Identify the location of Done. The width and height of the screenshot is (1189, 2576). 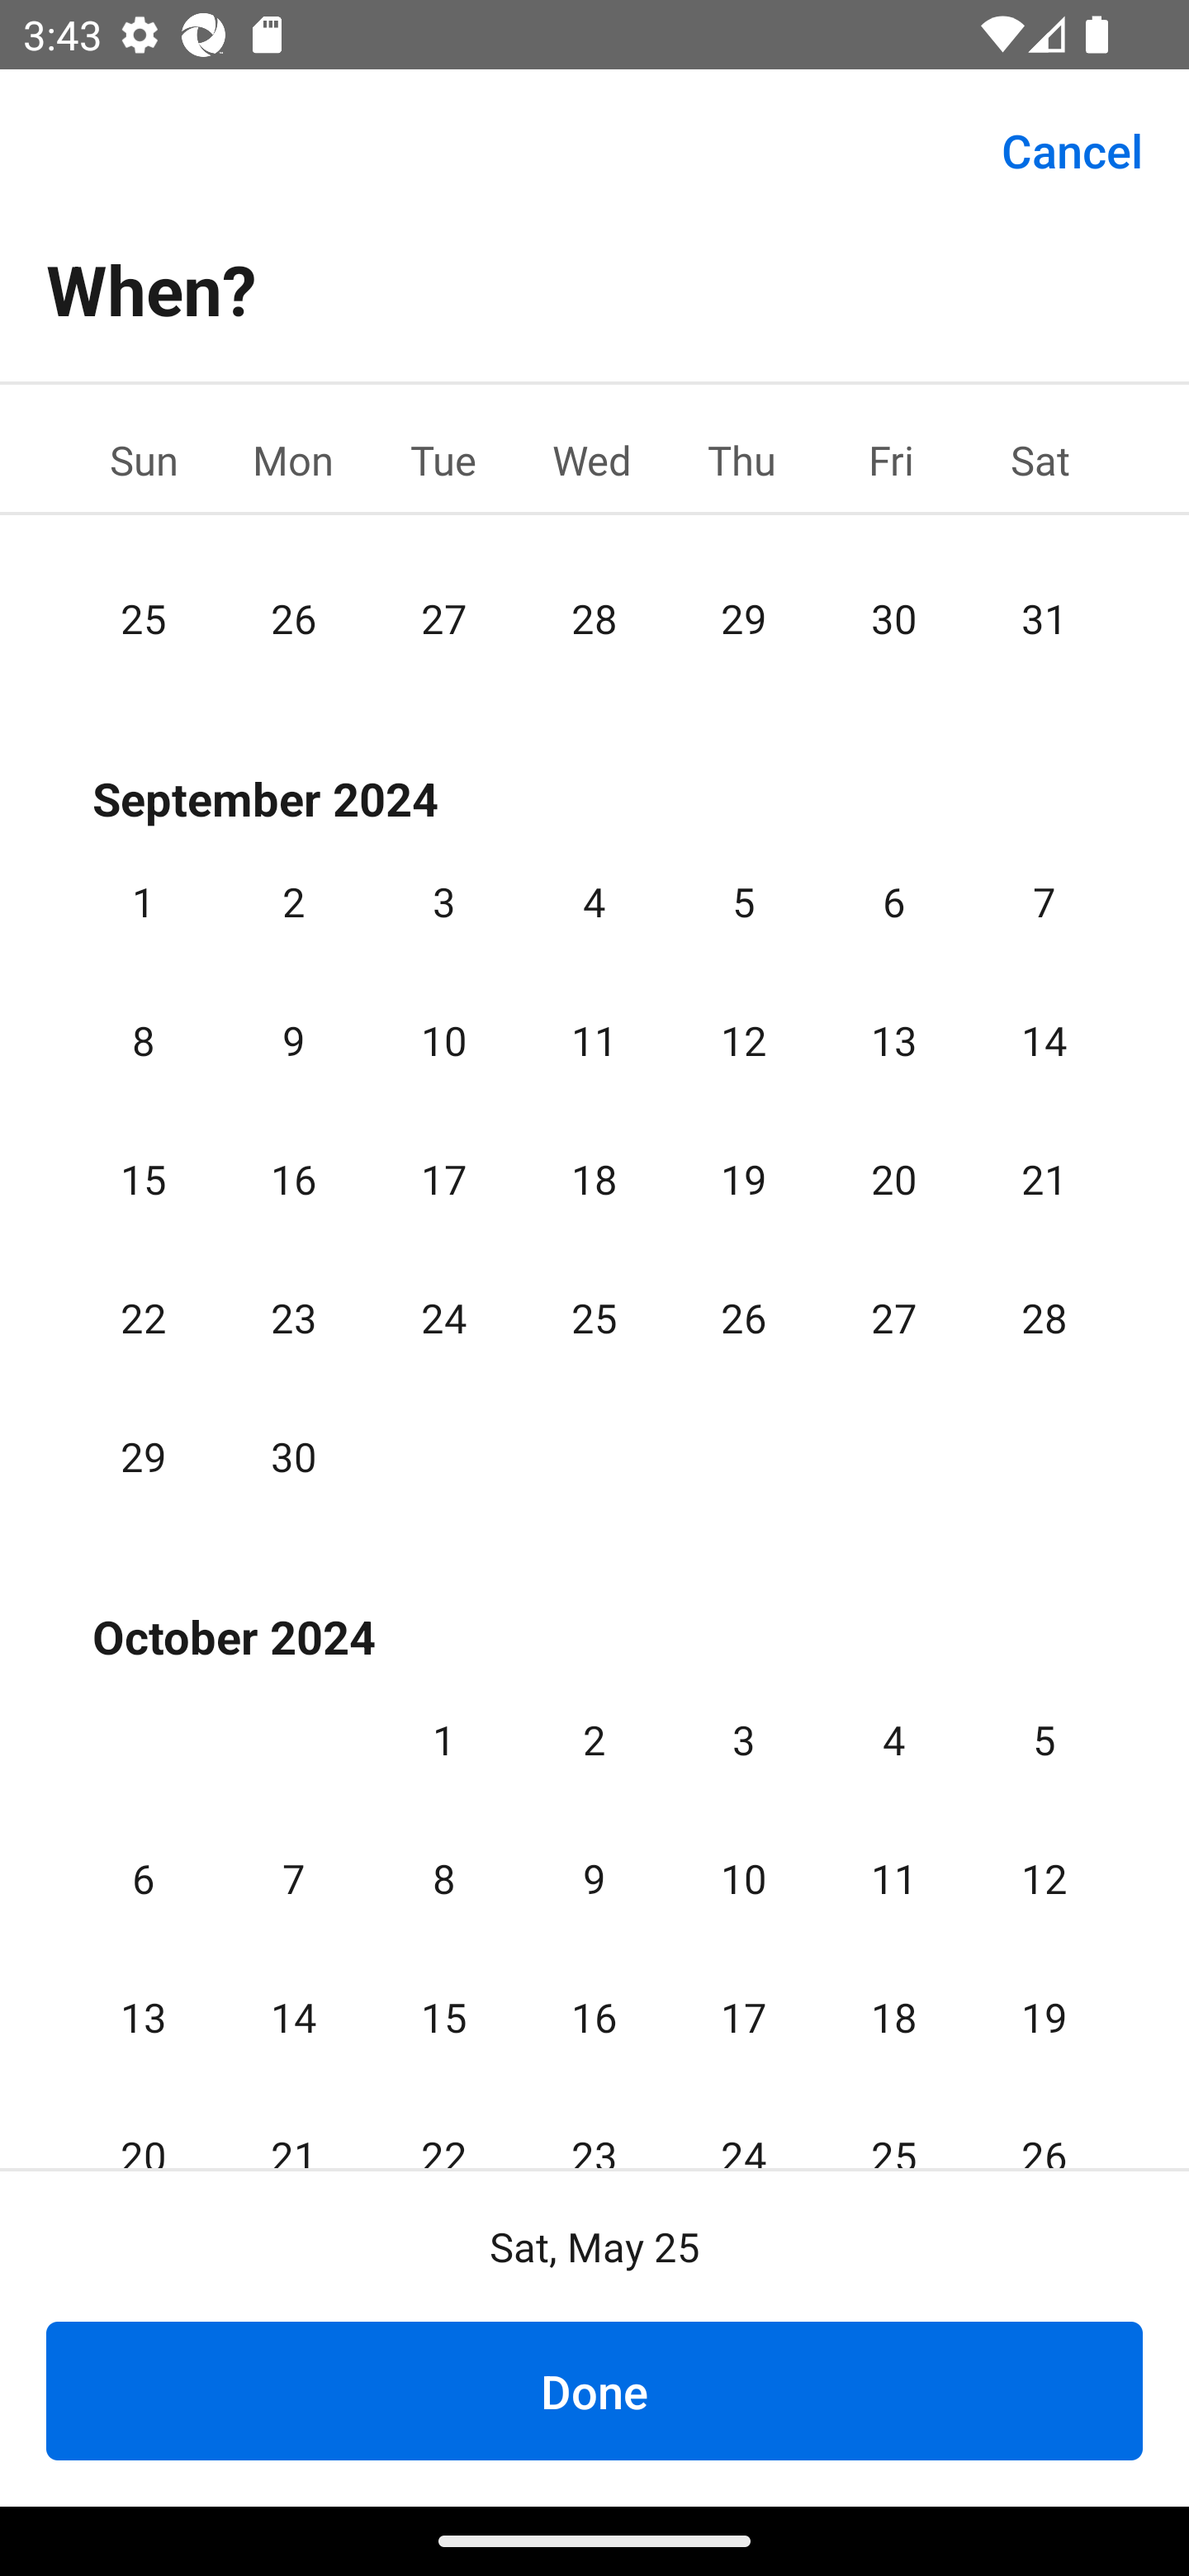
(594, 2390).